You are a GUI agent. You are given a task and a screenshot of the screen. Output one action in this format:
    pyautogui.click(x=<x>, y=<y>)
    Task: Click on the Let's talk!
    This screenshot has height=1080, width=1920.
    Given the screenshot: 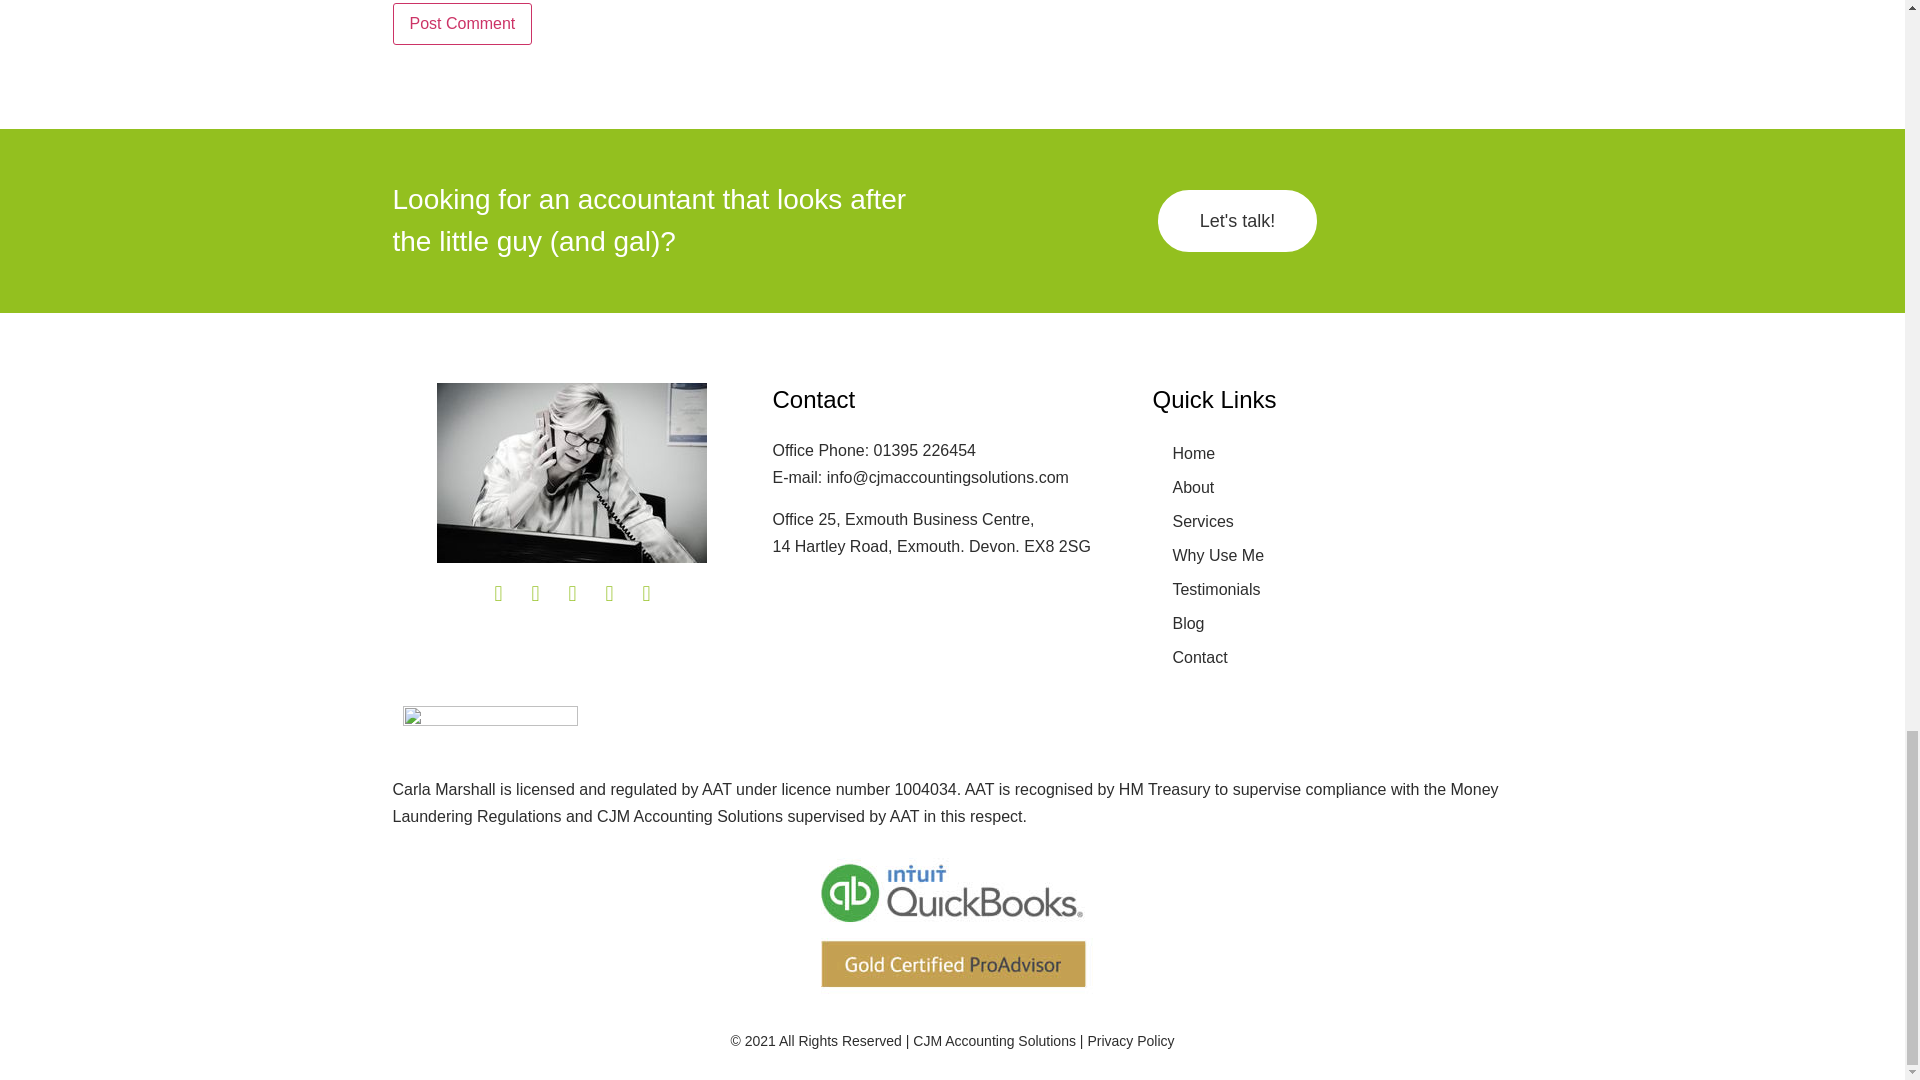 What is the action you would take?
    pyautogui.click(x=1237, y=220)
    